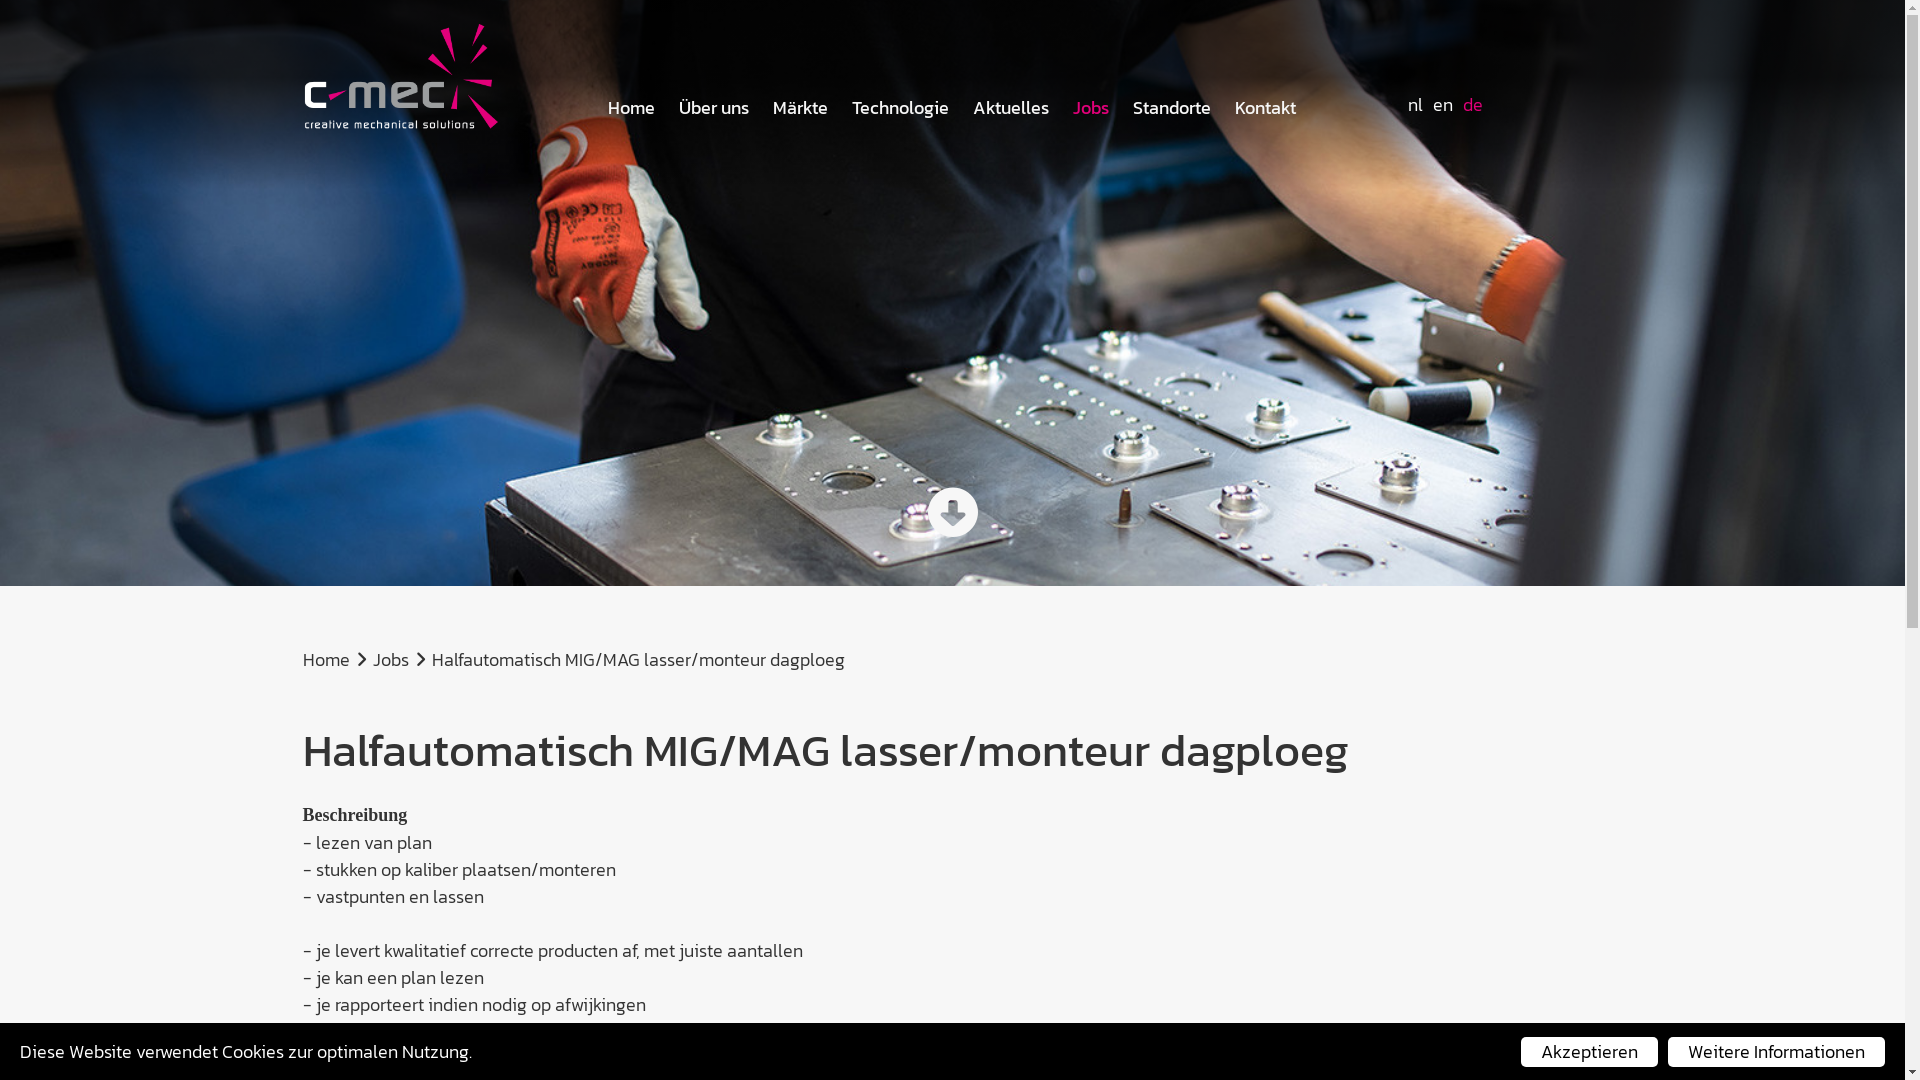 The height and width of the screenshot is (1080, 1920). Describe the element at coordinates (1416, 104) in the screenshot. I see `nl` at that location.